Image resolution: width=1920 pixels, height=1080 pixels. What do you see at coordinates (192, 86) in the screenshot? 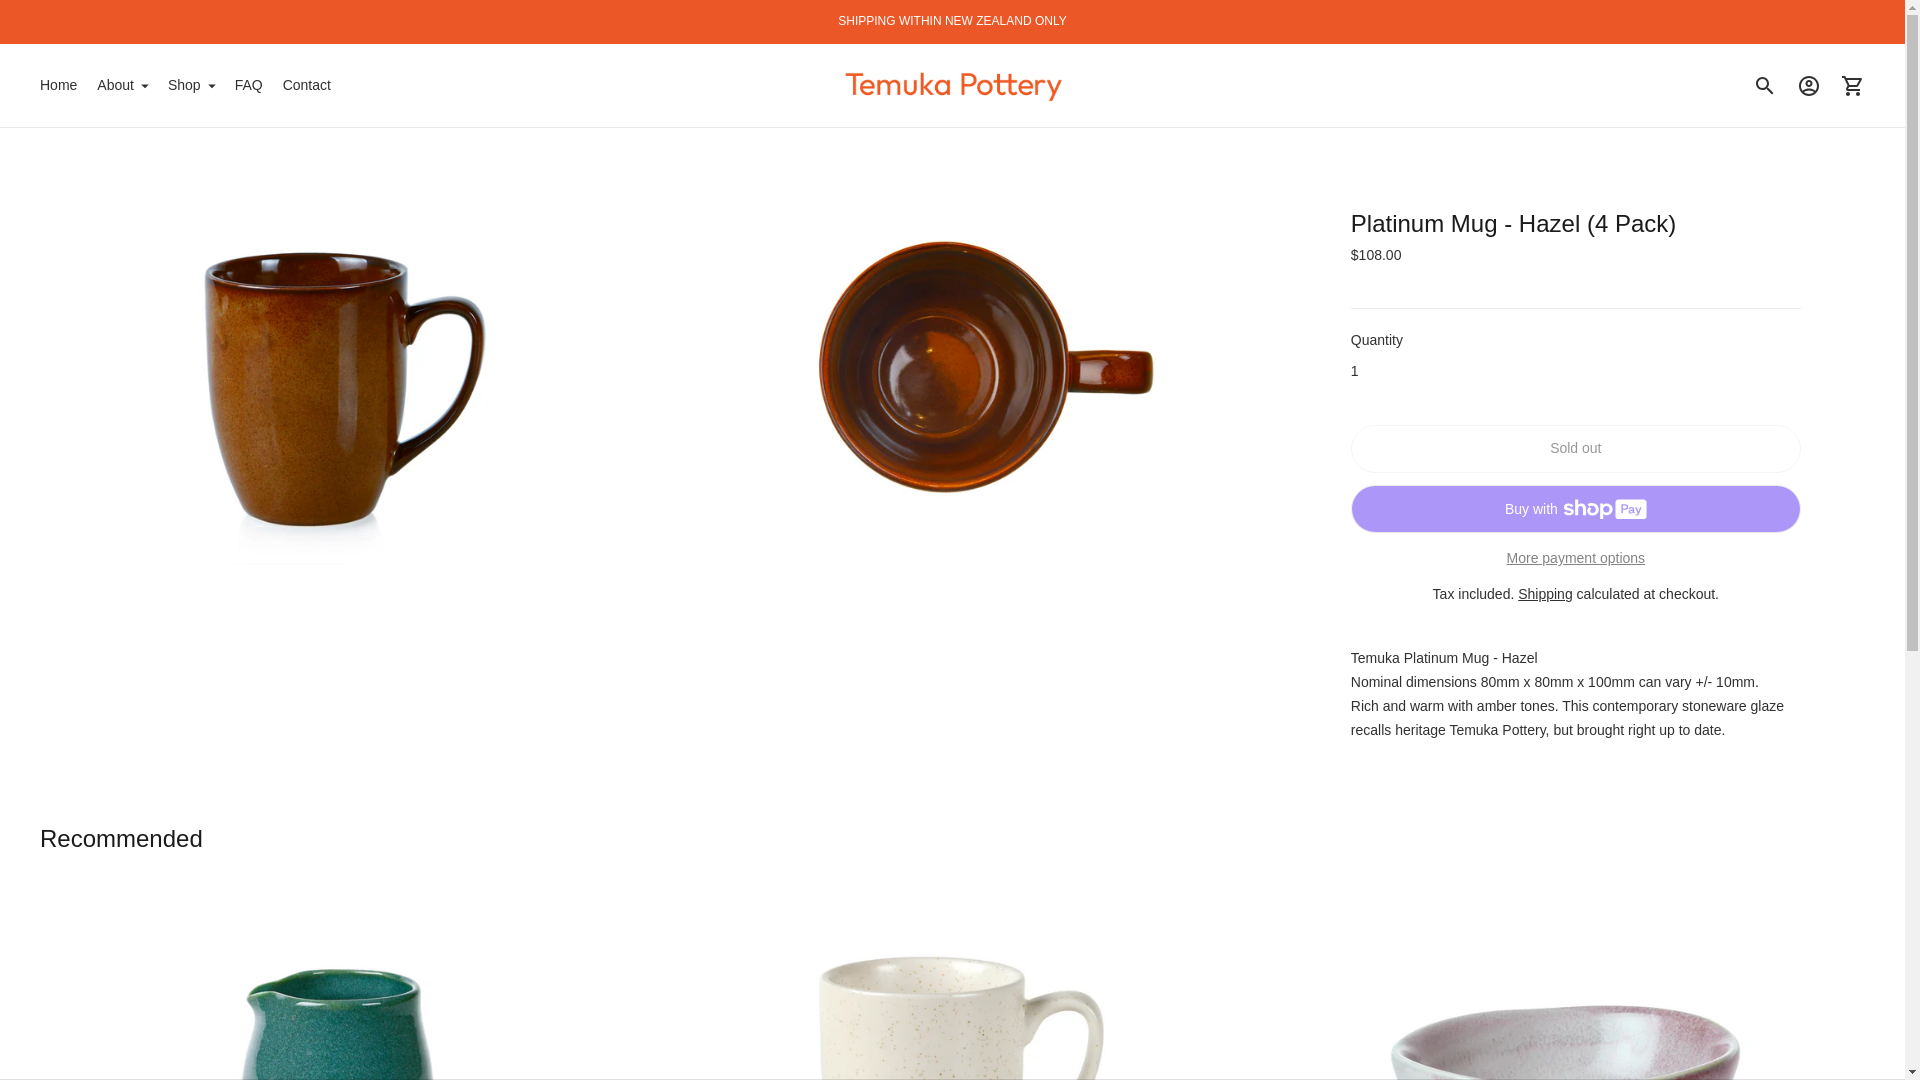
I see `Shop` at bounding box center [192, 86].